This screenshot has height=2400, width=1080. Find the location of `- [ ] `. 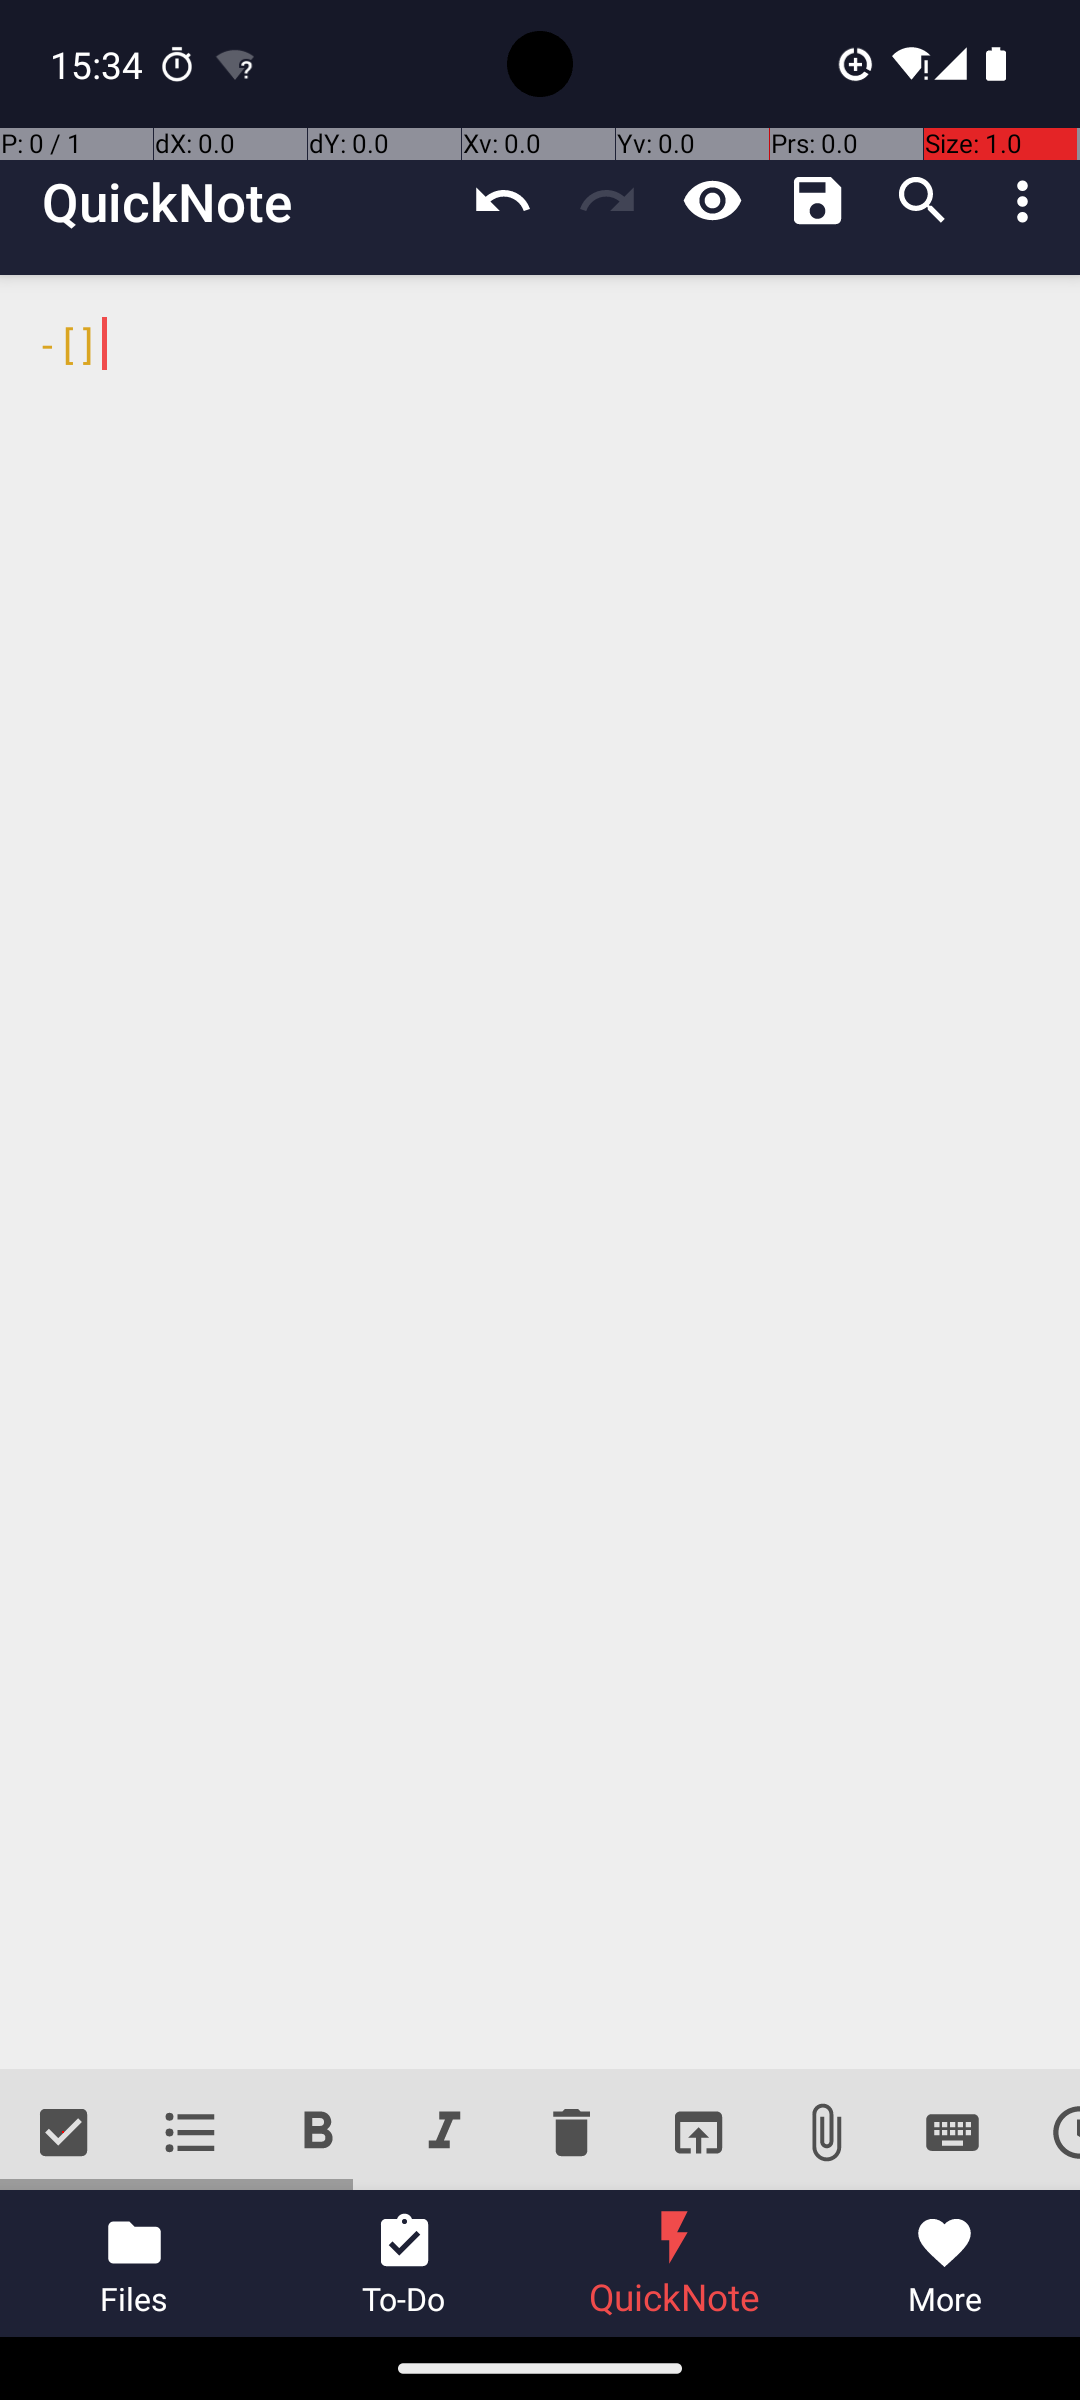

- [ ]  is located at coordinates (540, 1172).